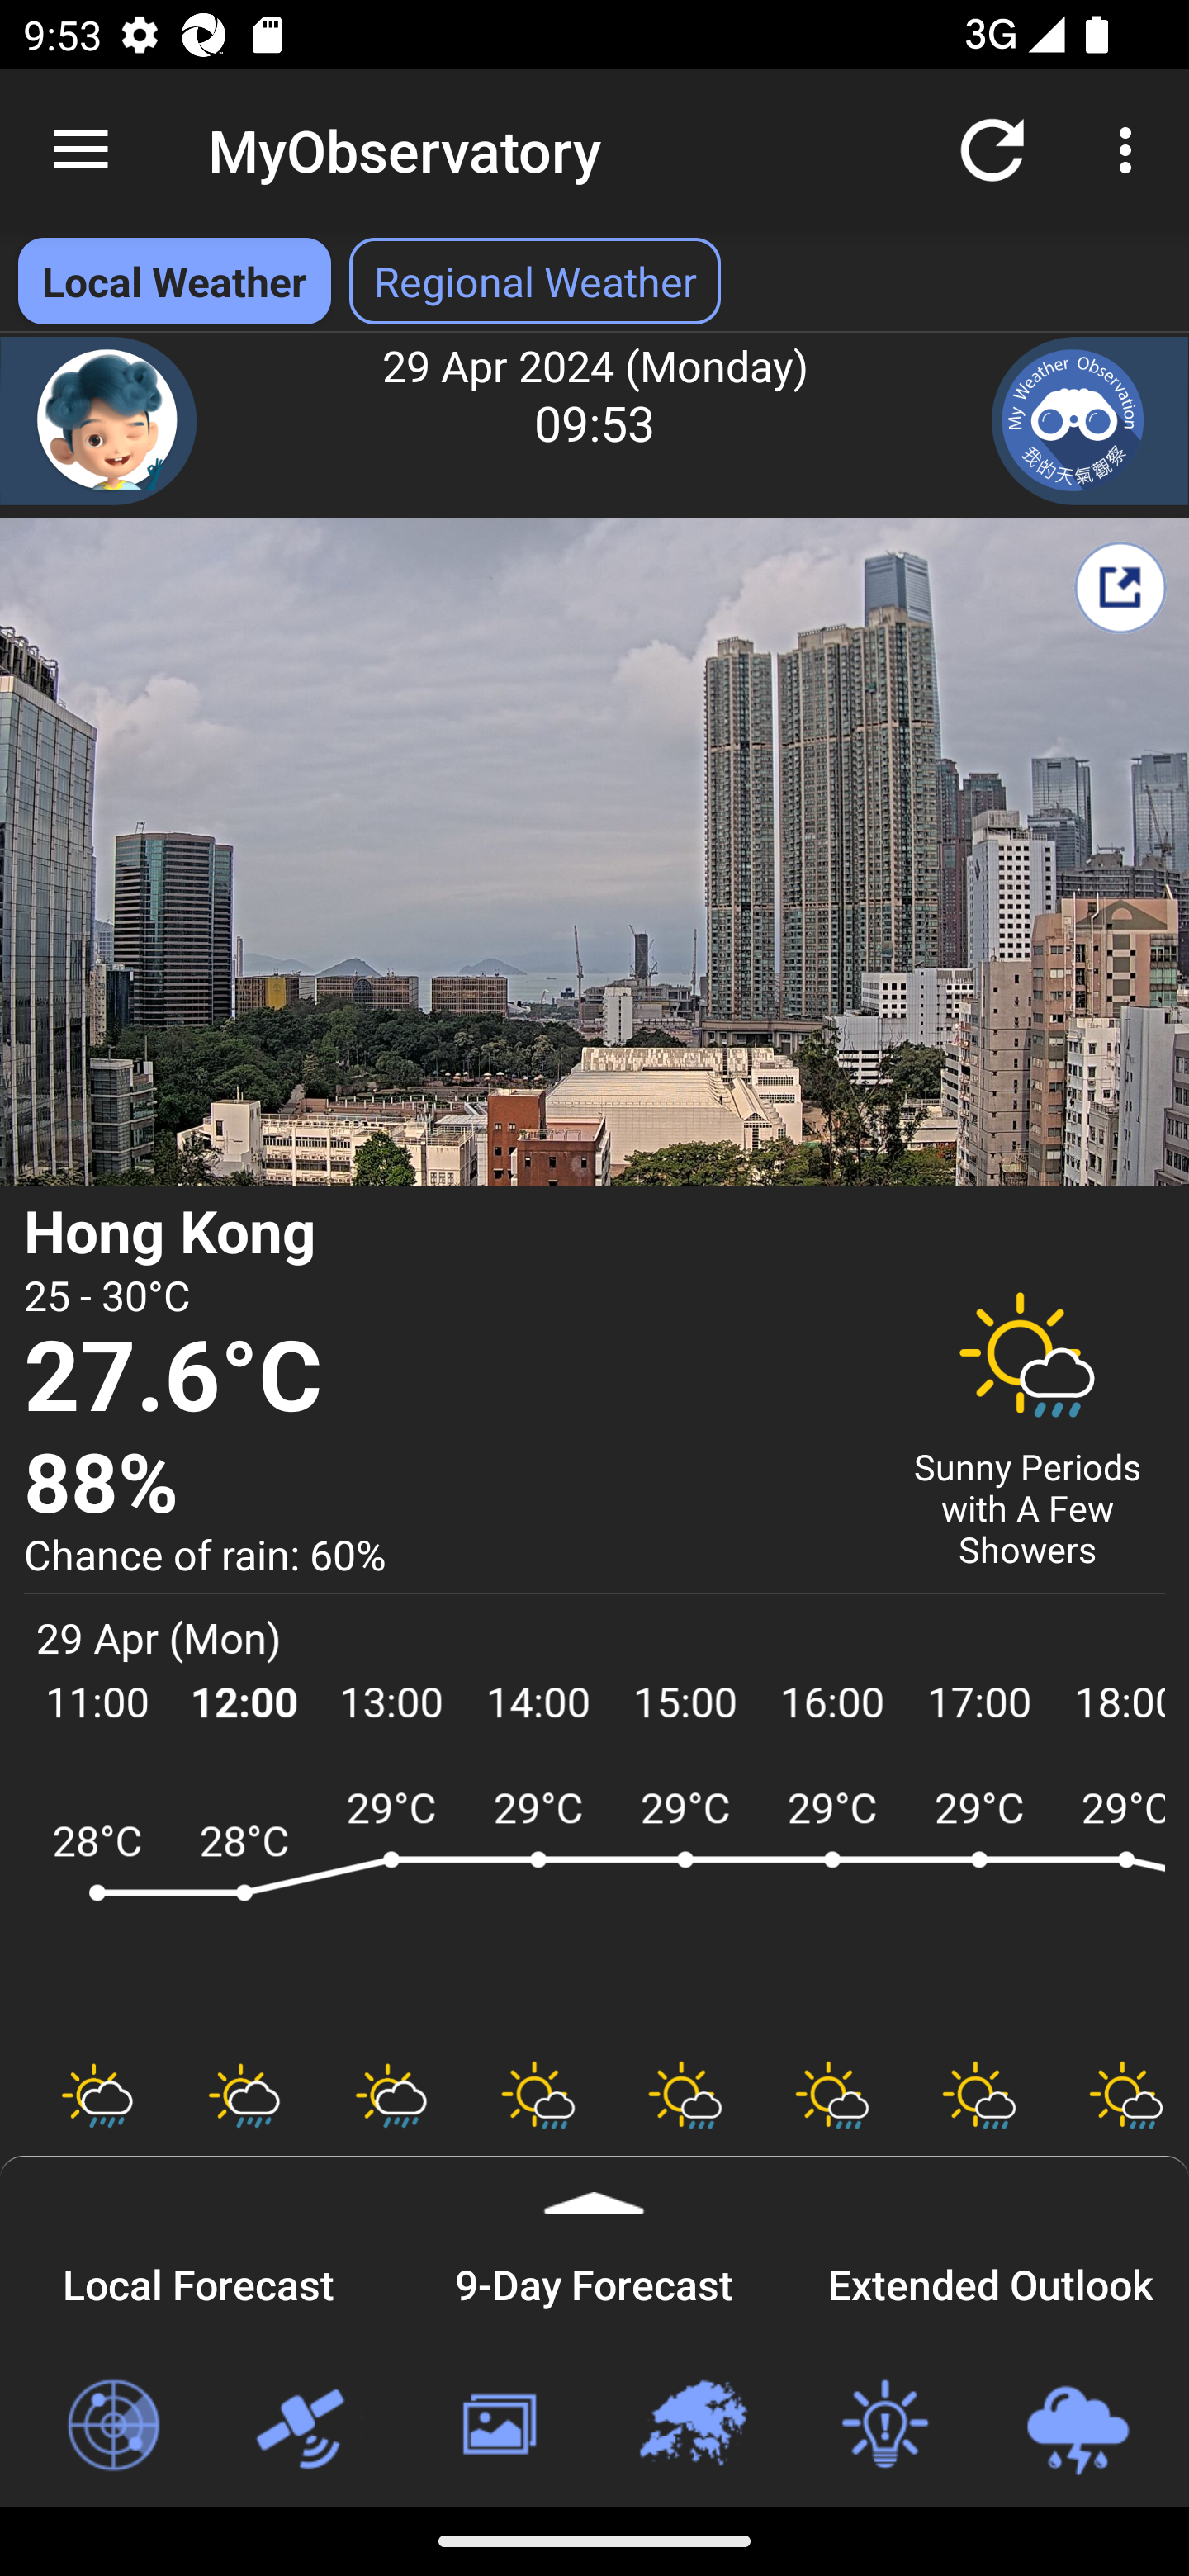  I want to click on ARWF, so click(594, 1907).